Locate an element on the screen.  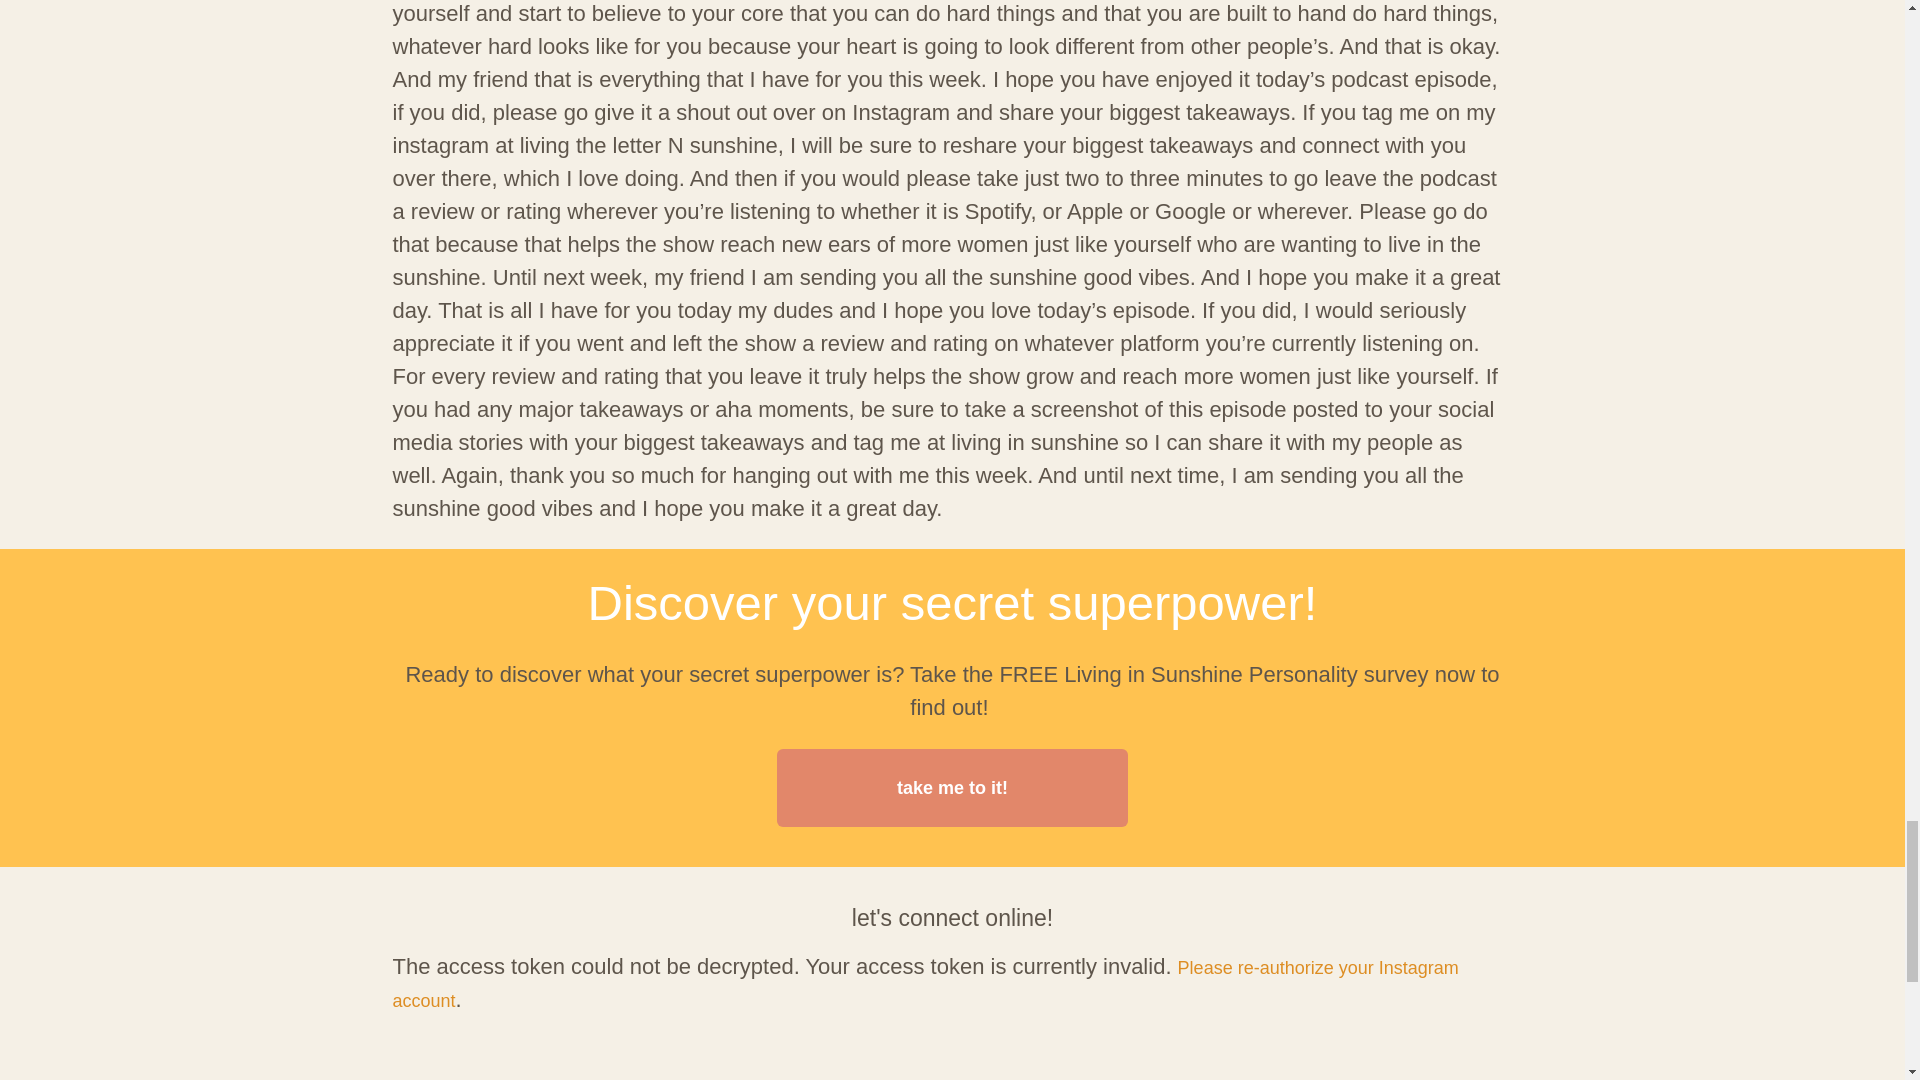
Please re-authorize your Instagram account is located at coordinates (924, 984).